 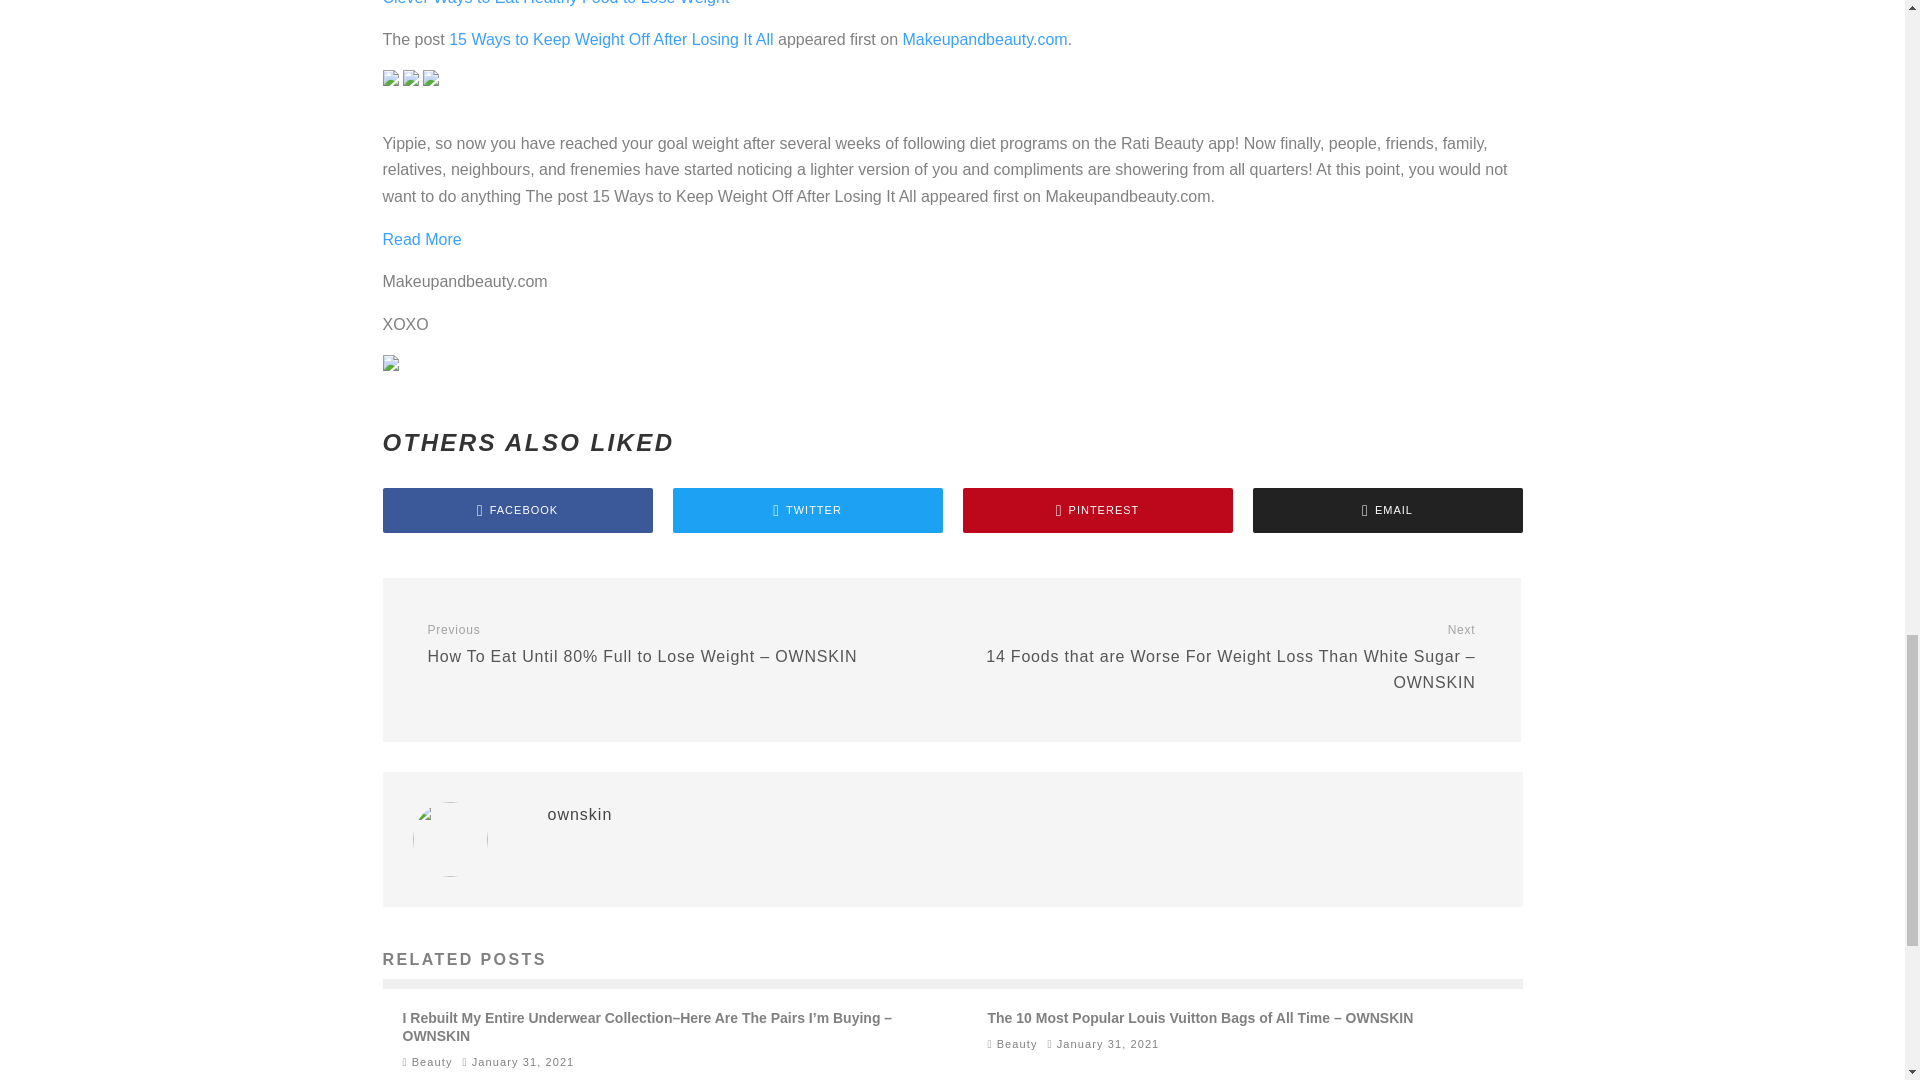 What do you see at coordinates (1386, 510) in the screenshot?
I see `EMAIL` at bounding box center [1386, 510].